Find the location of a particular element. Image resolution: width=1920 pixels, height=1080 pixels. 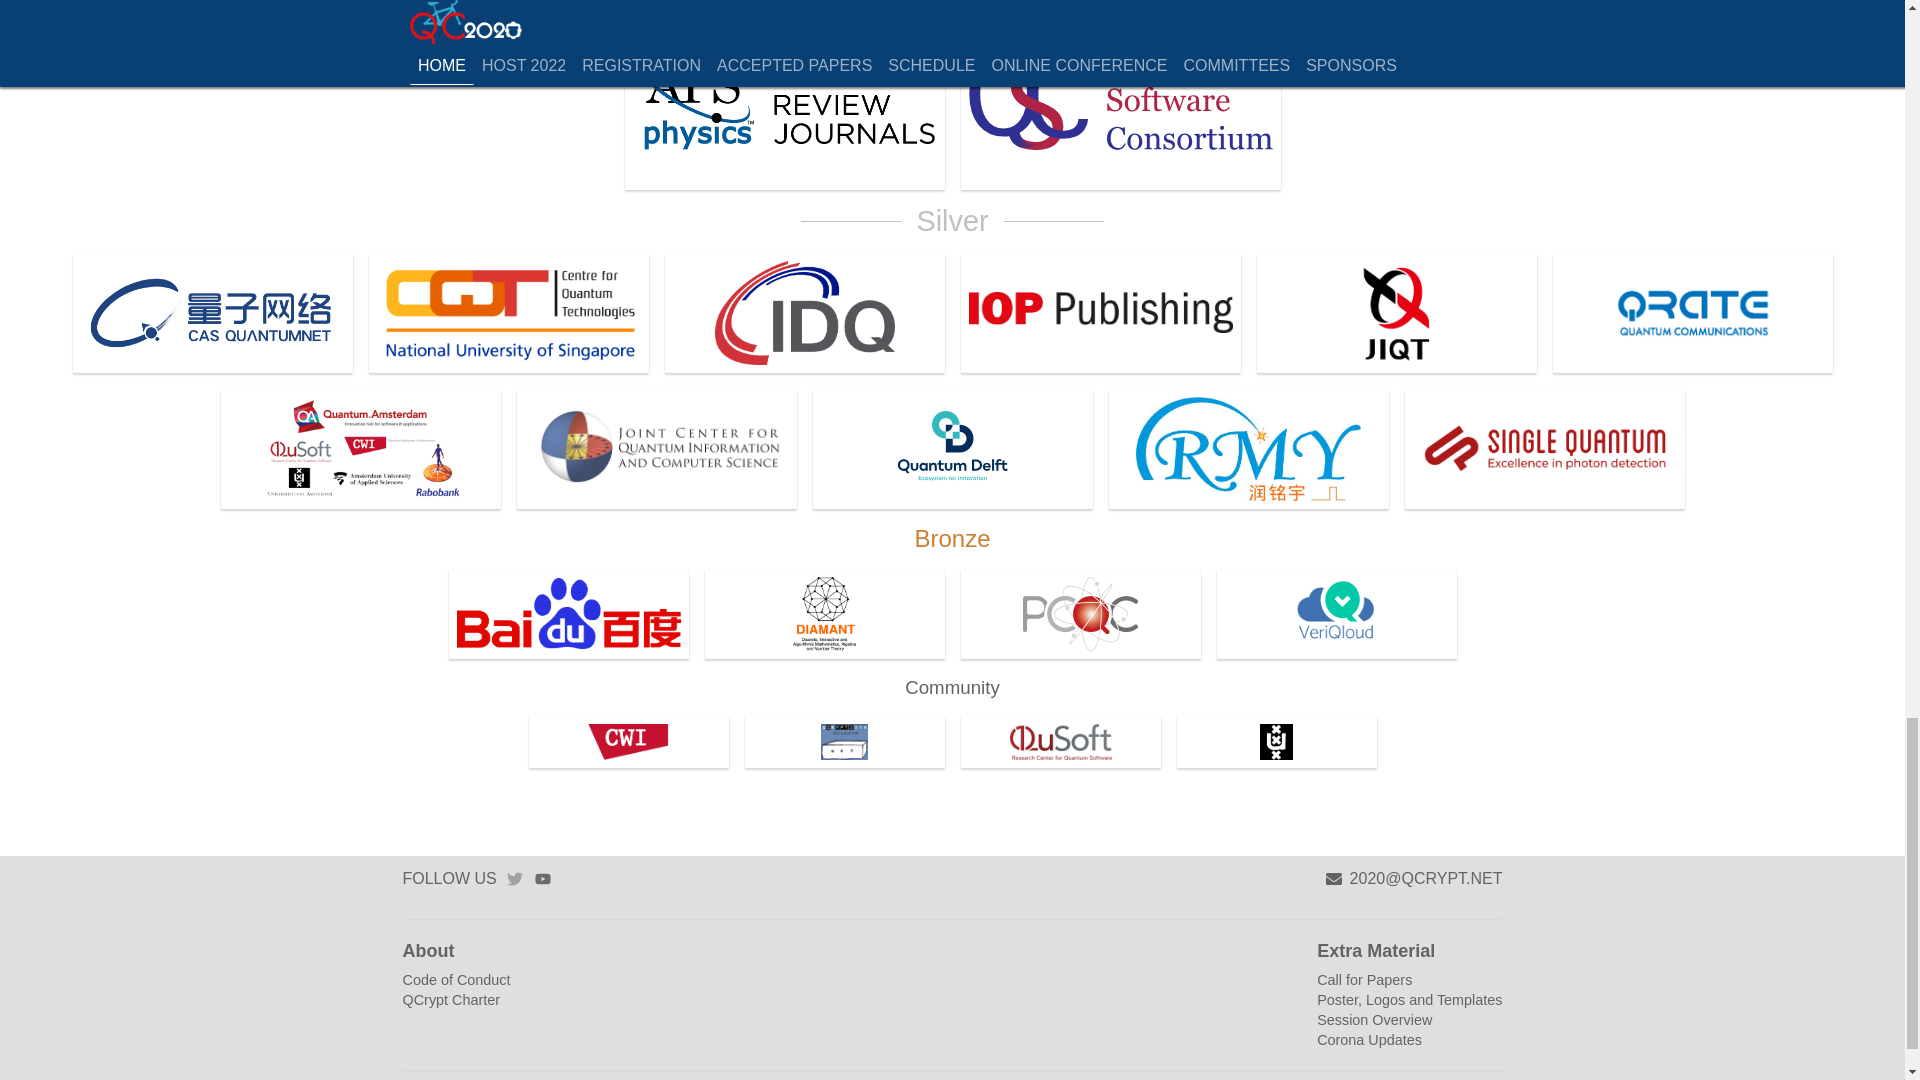

QRate is located at coordinates (1691, 312).